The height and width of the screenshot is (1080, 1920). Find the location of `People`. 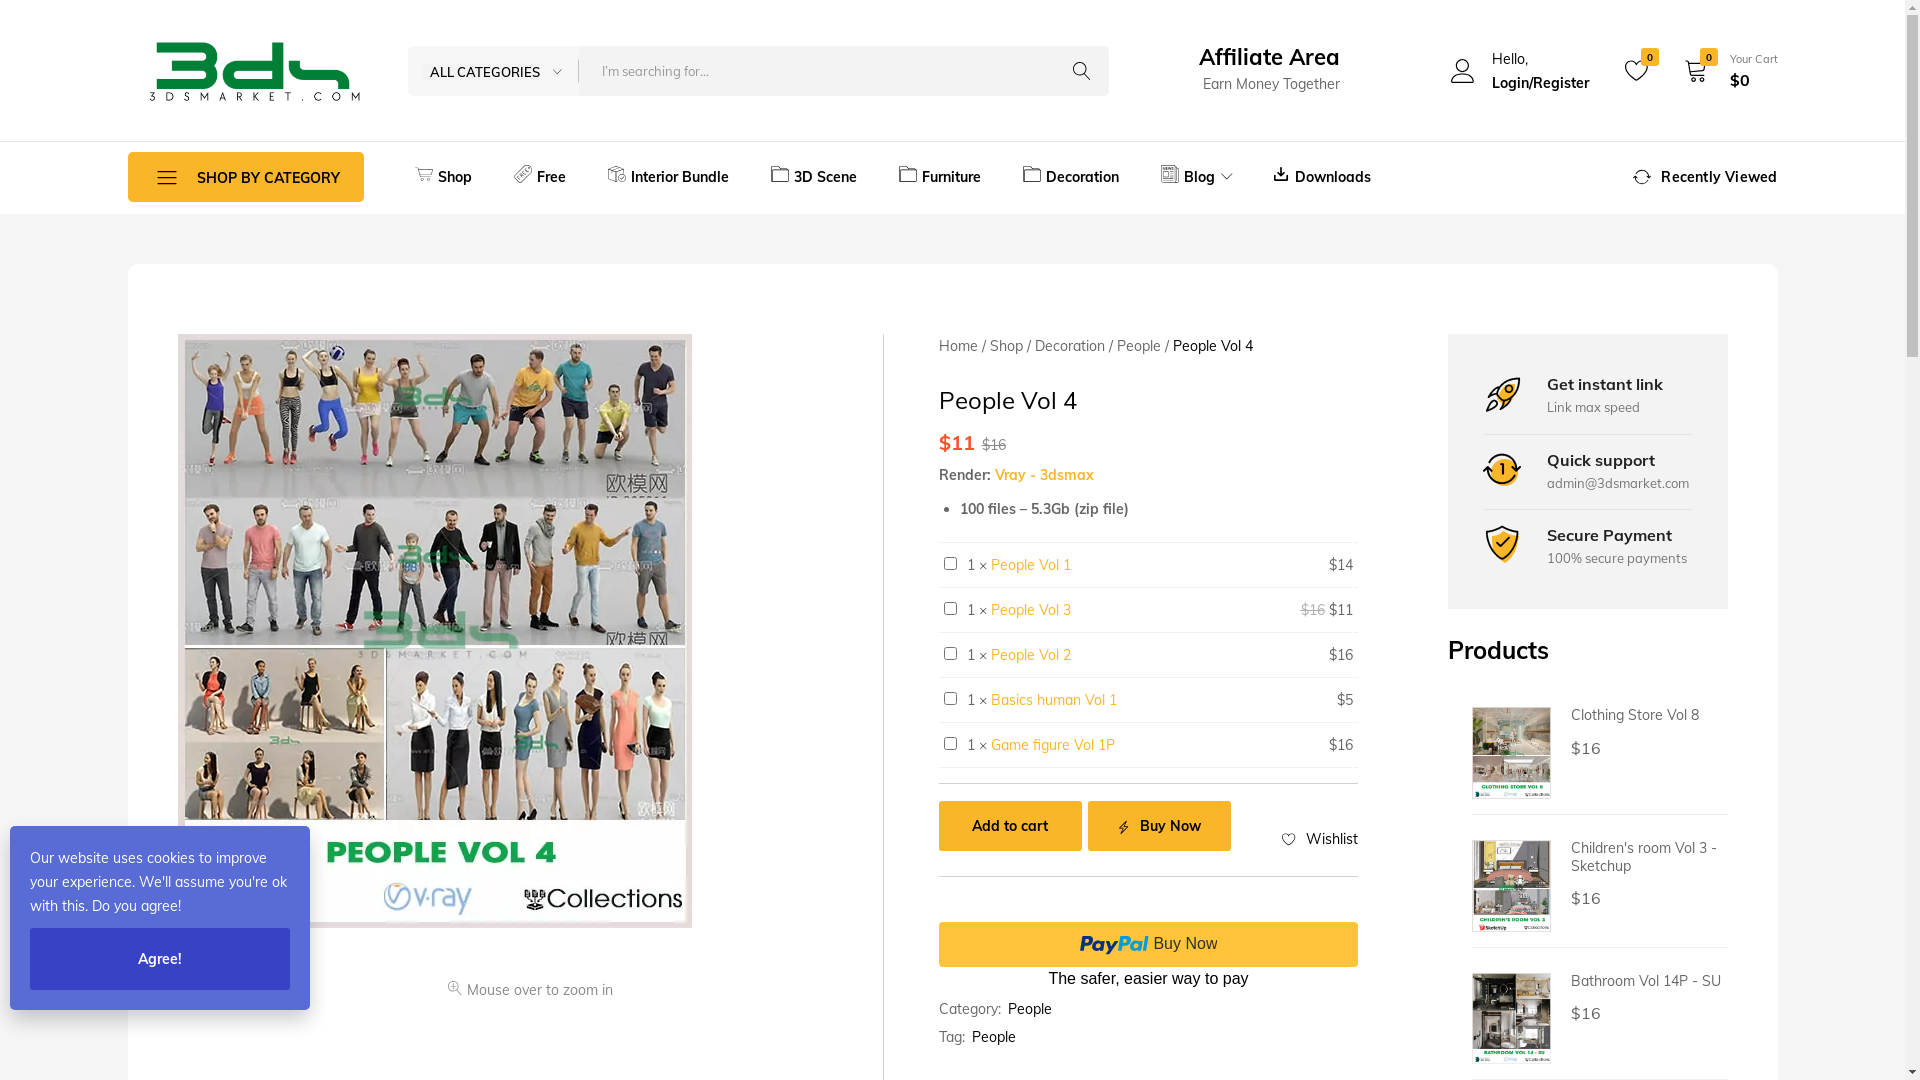

People is located at coordinates (1139, 346).